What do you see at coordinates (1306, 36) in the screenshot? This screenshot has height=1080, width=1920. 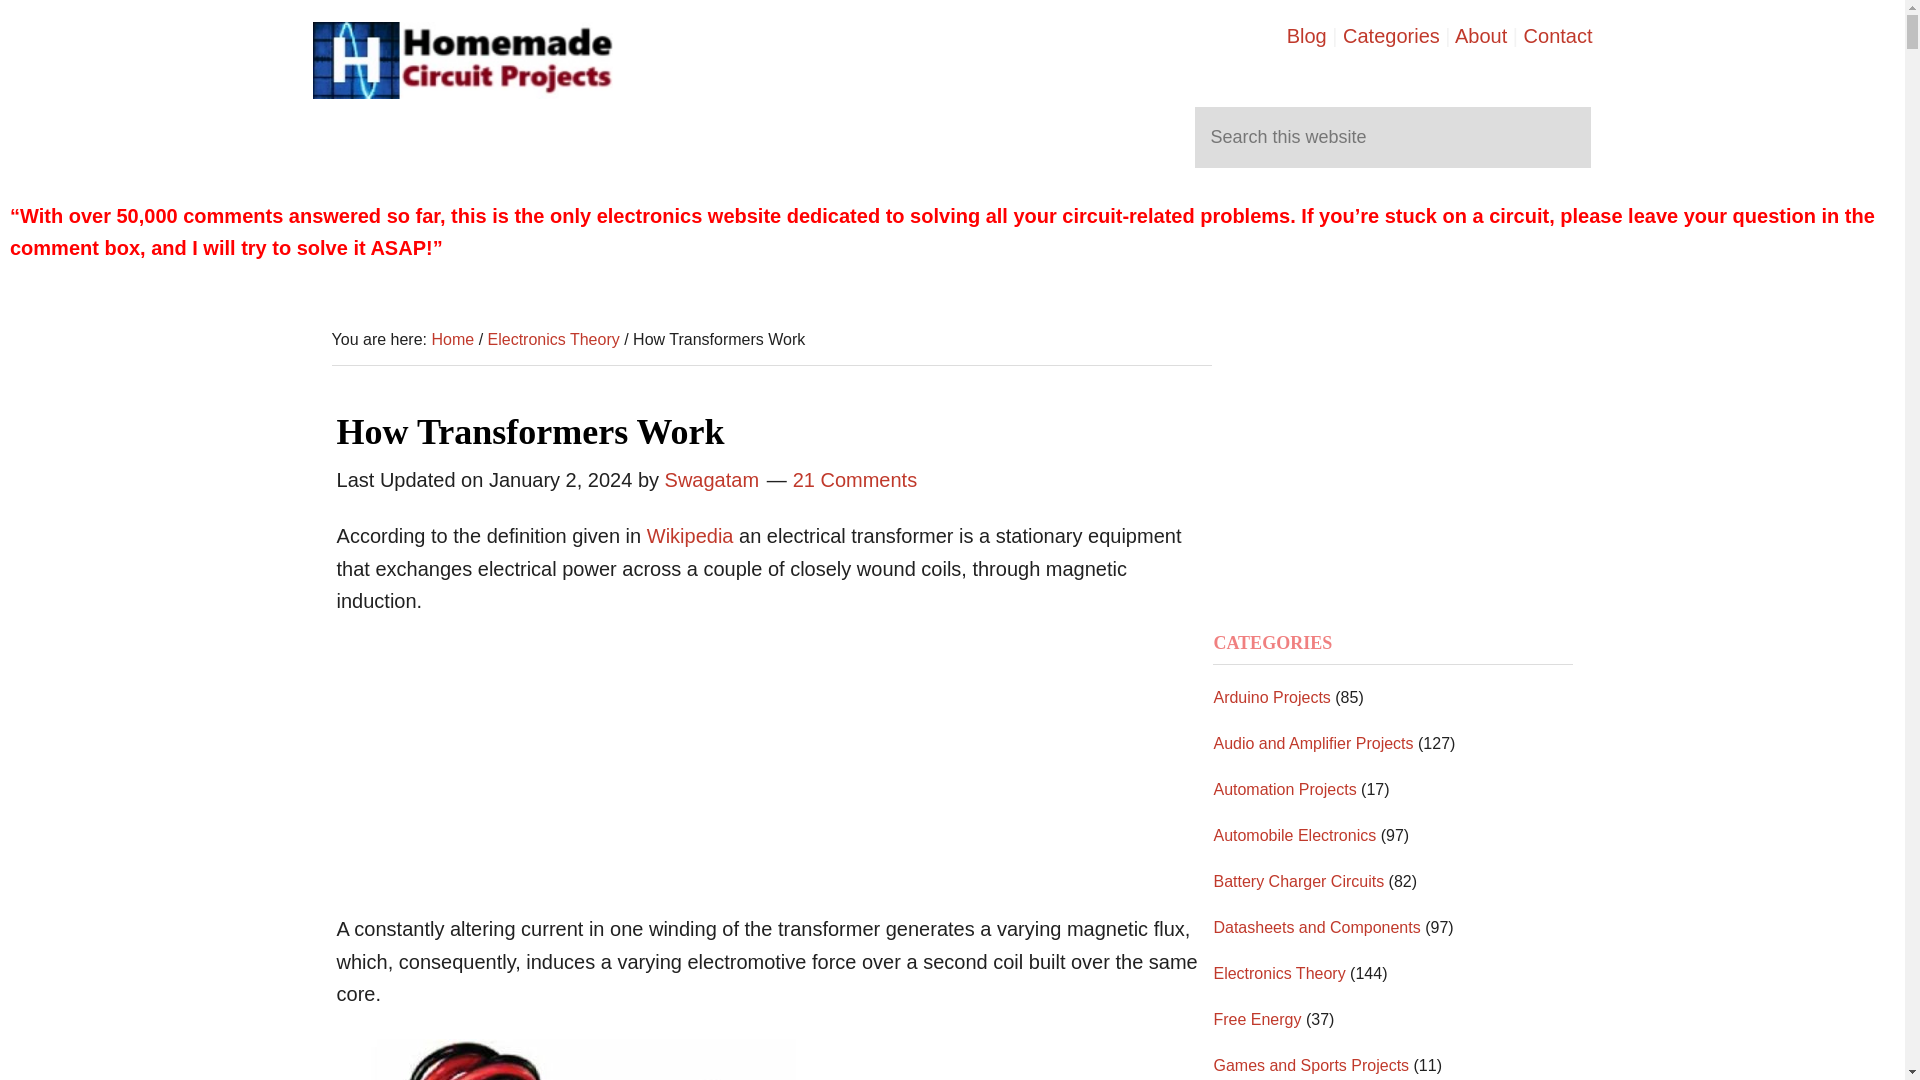 I see `Blog` at bounding box center [1306, 36].